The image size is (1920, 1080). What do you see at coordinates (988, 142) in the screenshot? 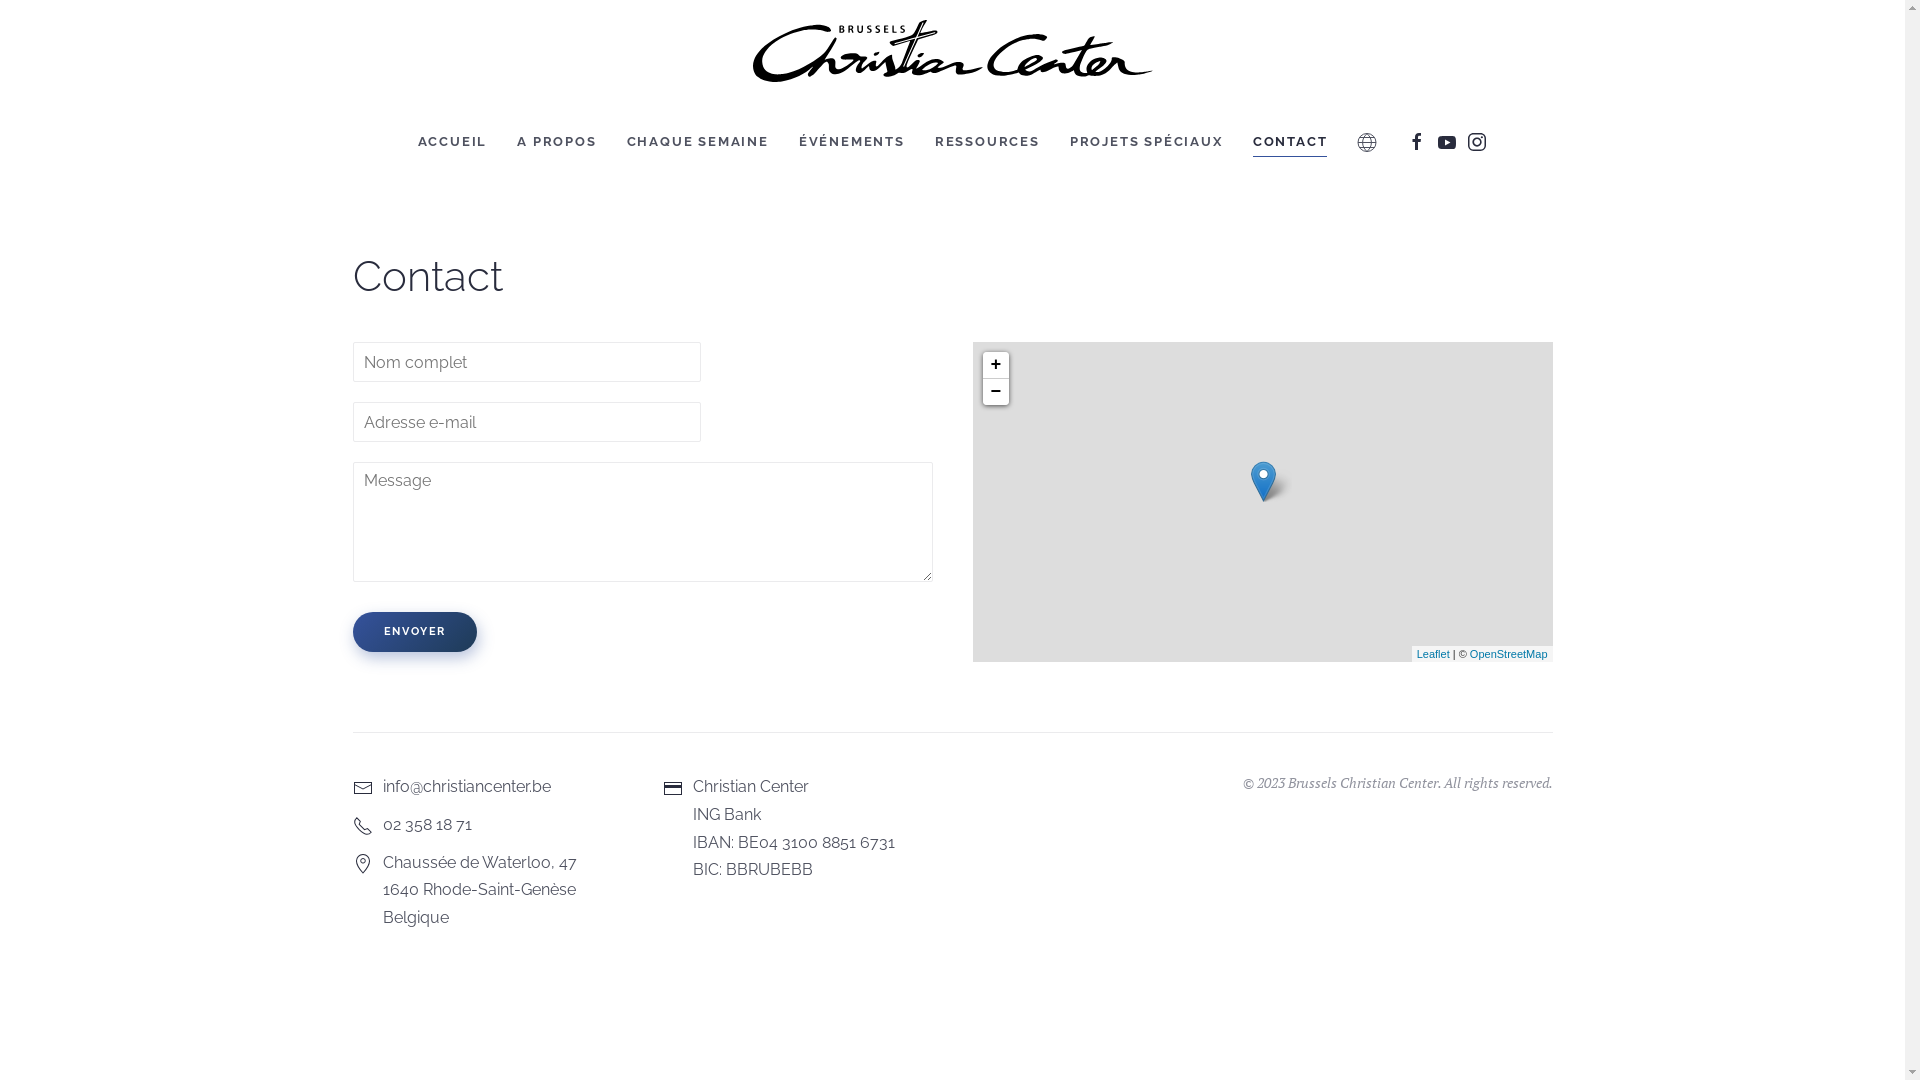
I see `RESSOURCES` at bounding box center [988, 142].